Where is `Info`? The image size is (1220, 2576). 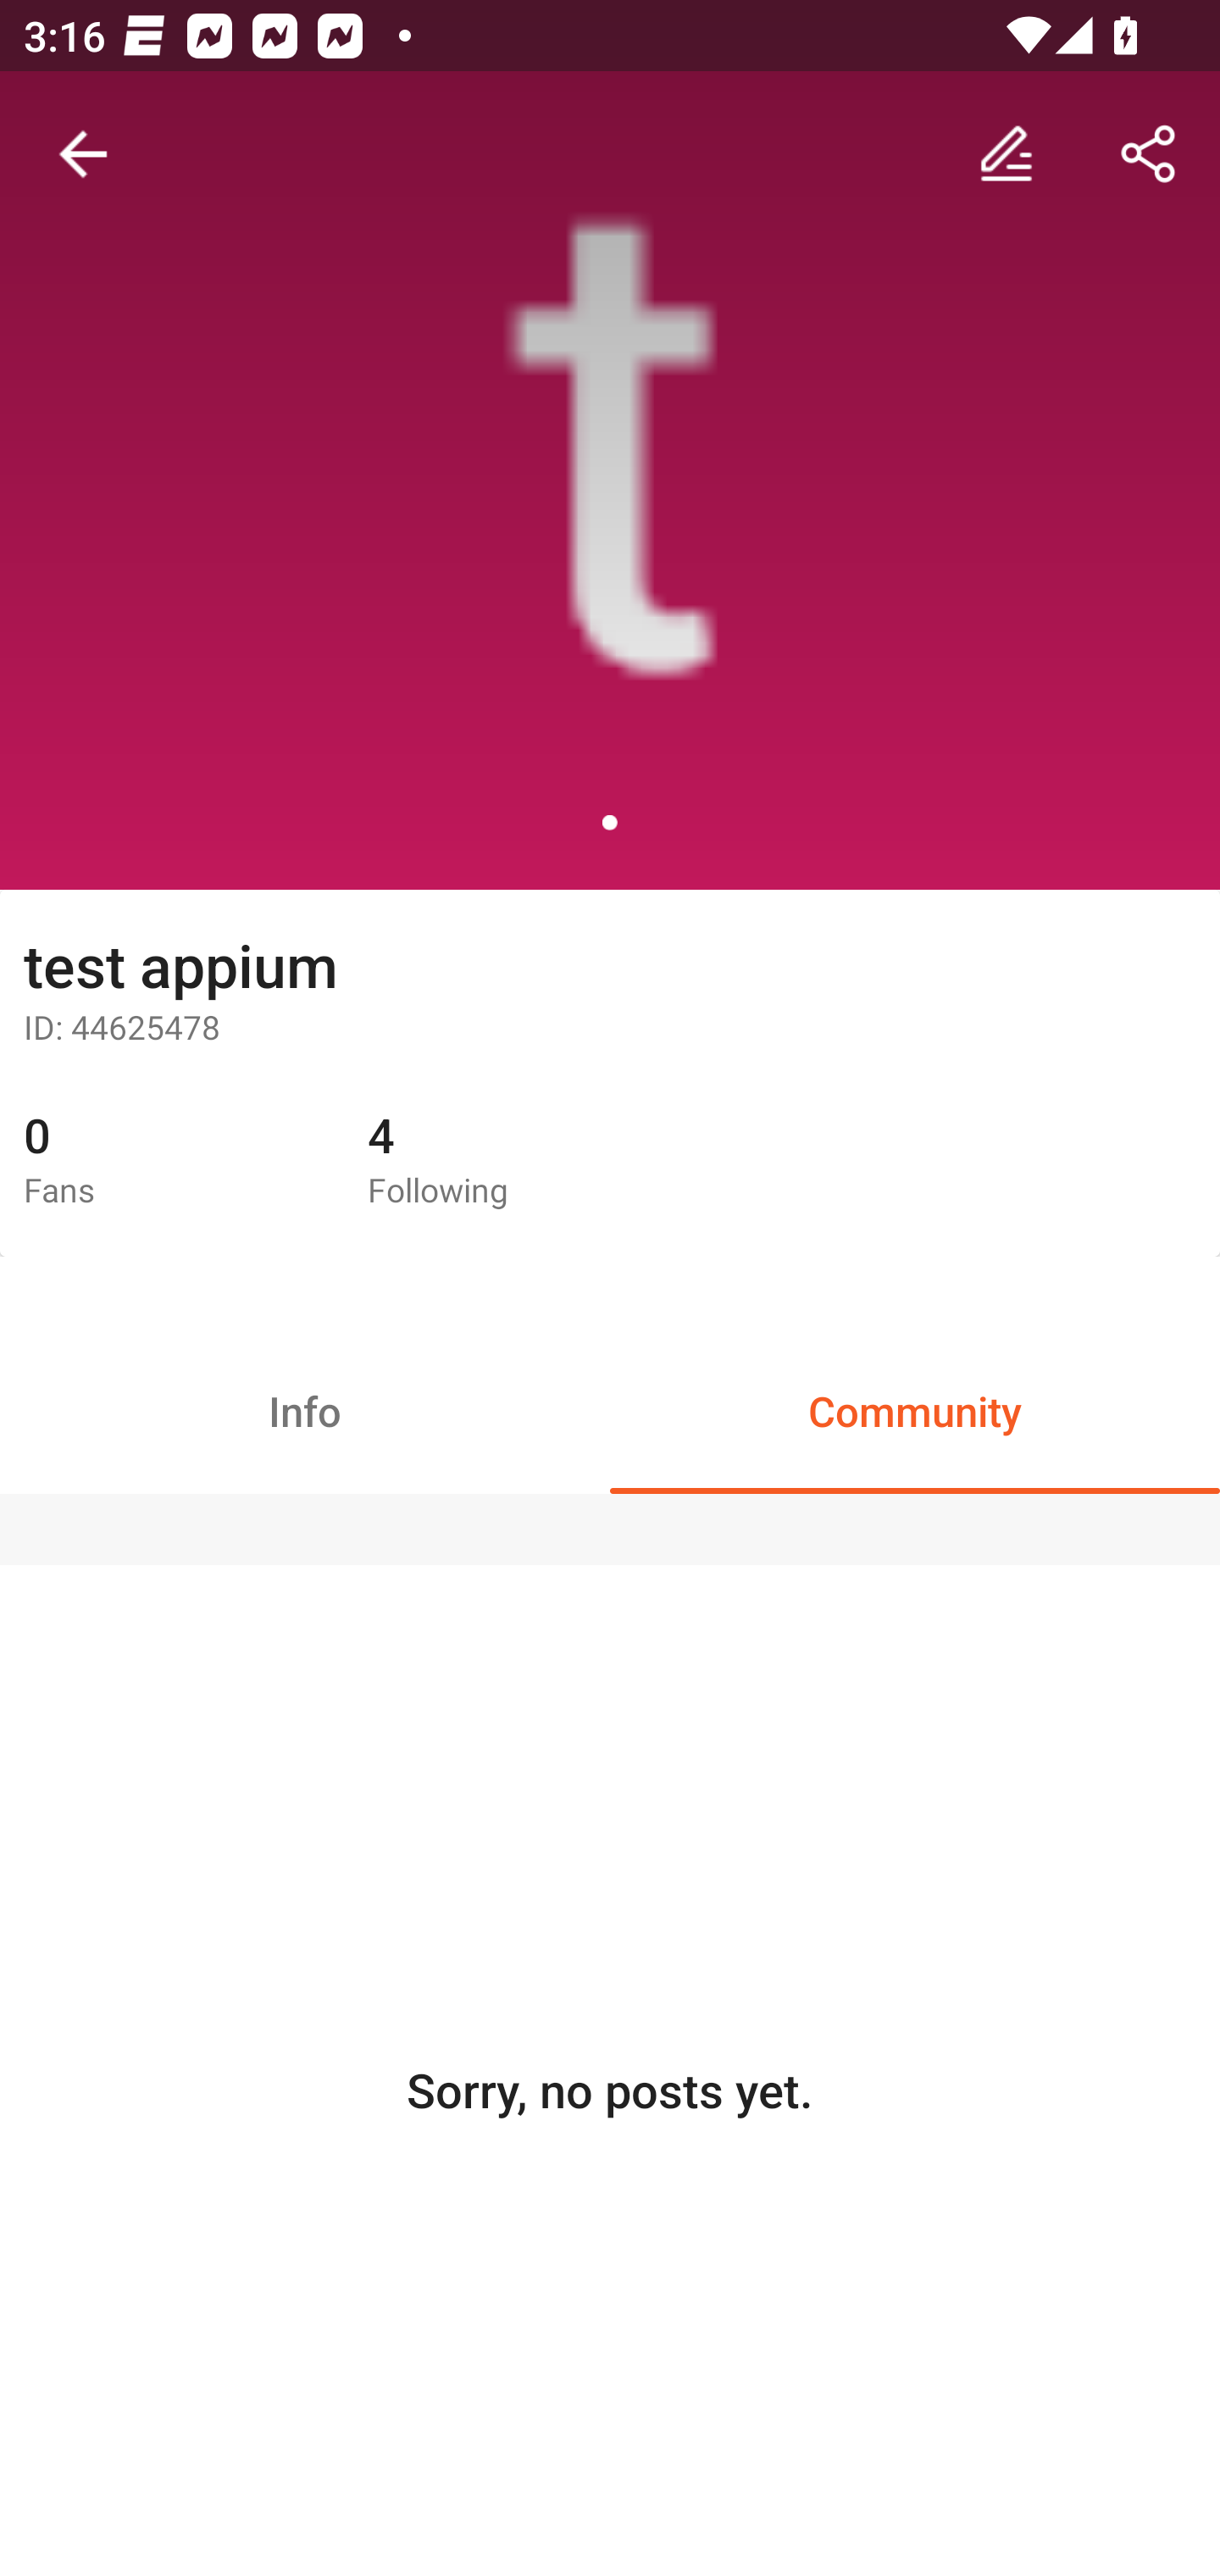
Info is located at coordinates (305, 1410).